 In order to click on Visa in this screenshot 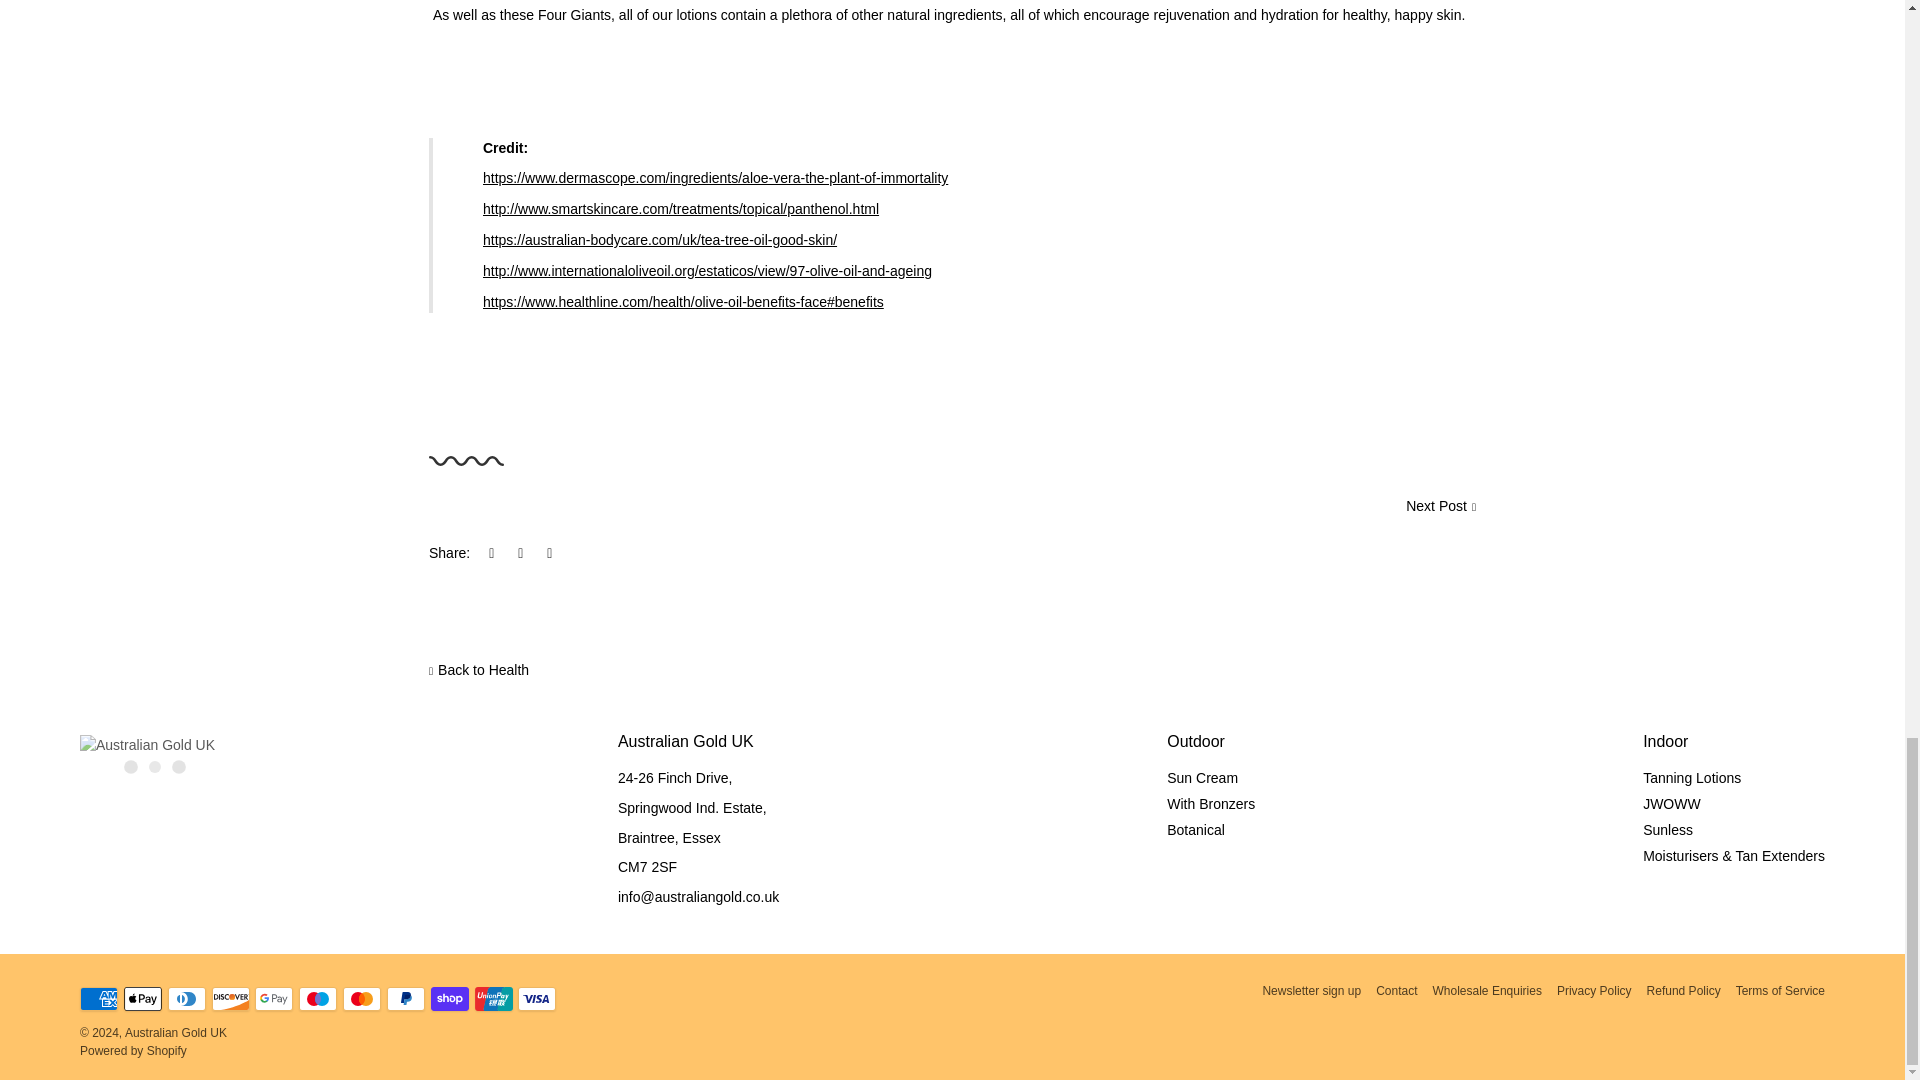, I will do `click(537, 998)`.